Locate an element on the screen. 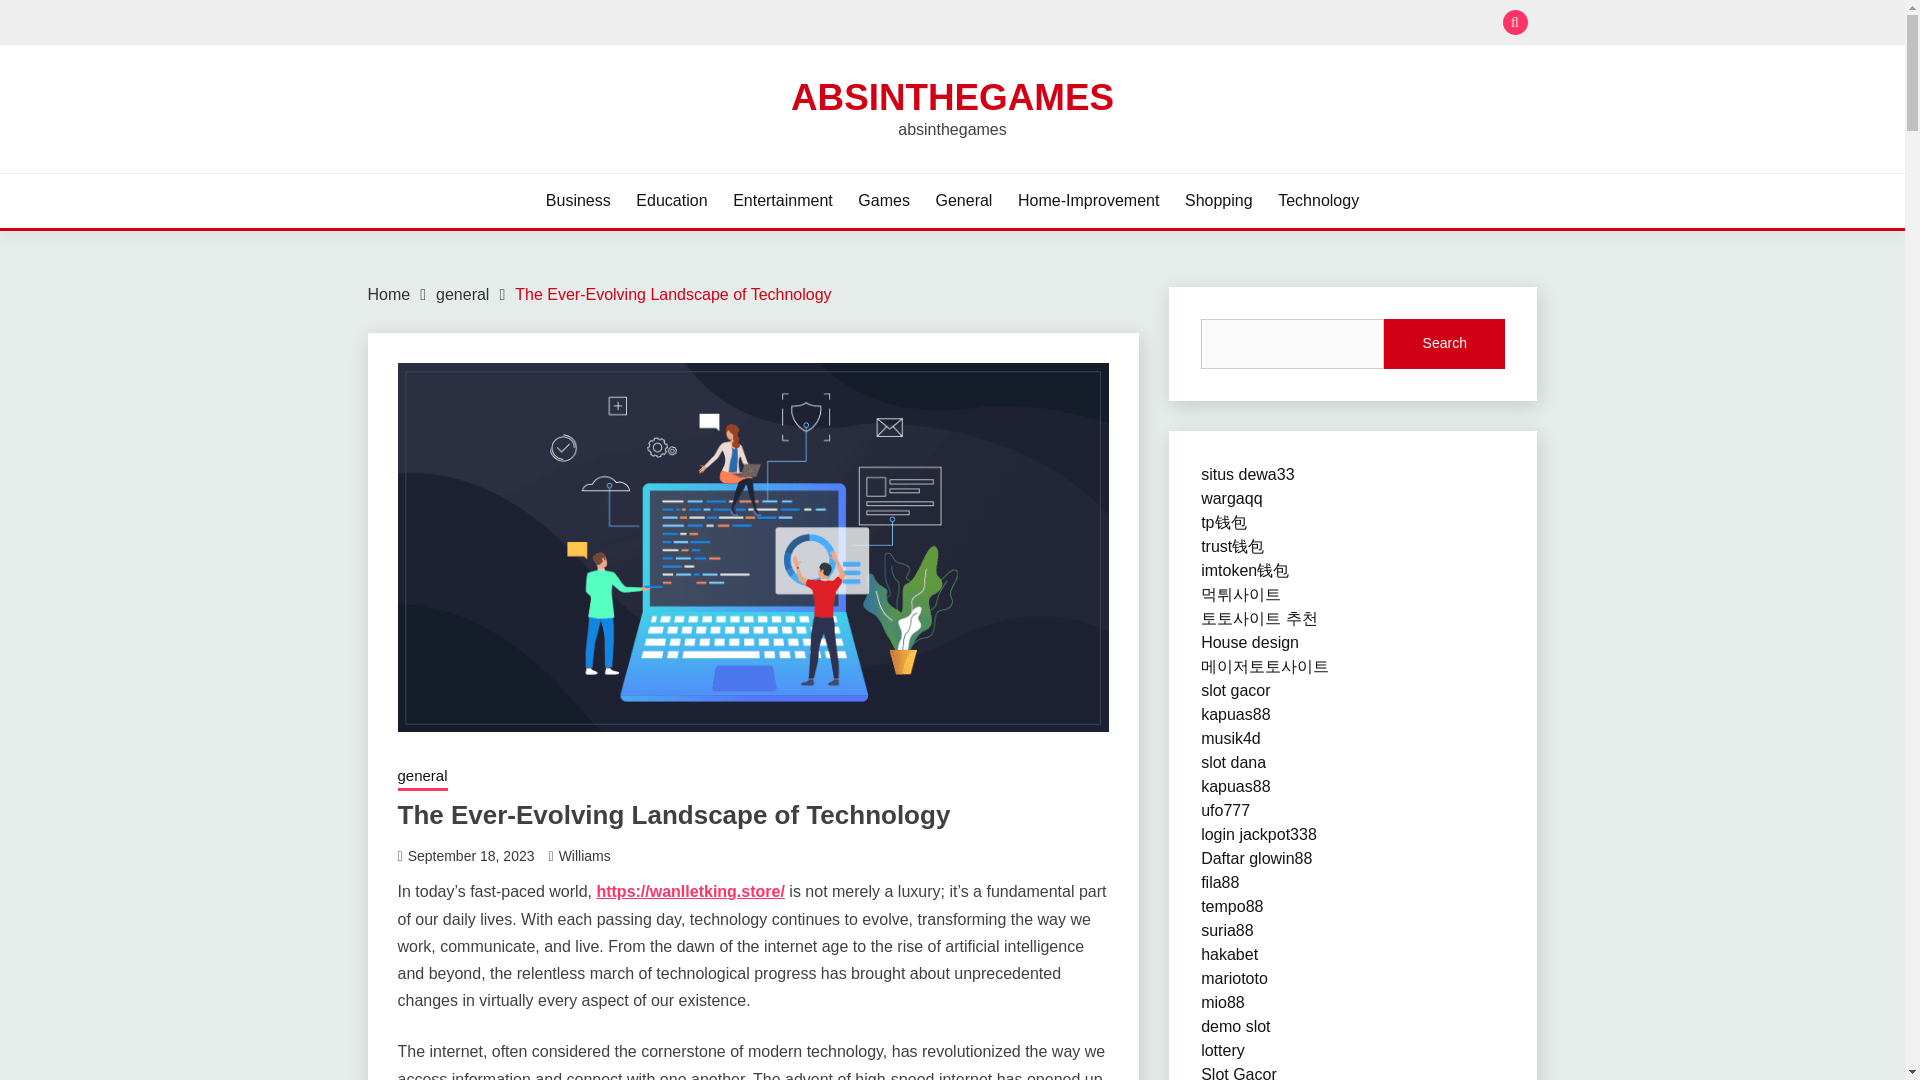  Williams is located at coordinates (584, 856).